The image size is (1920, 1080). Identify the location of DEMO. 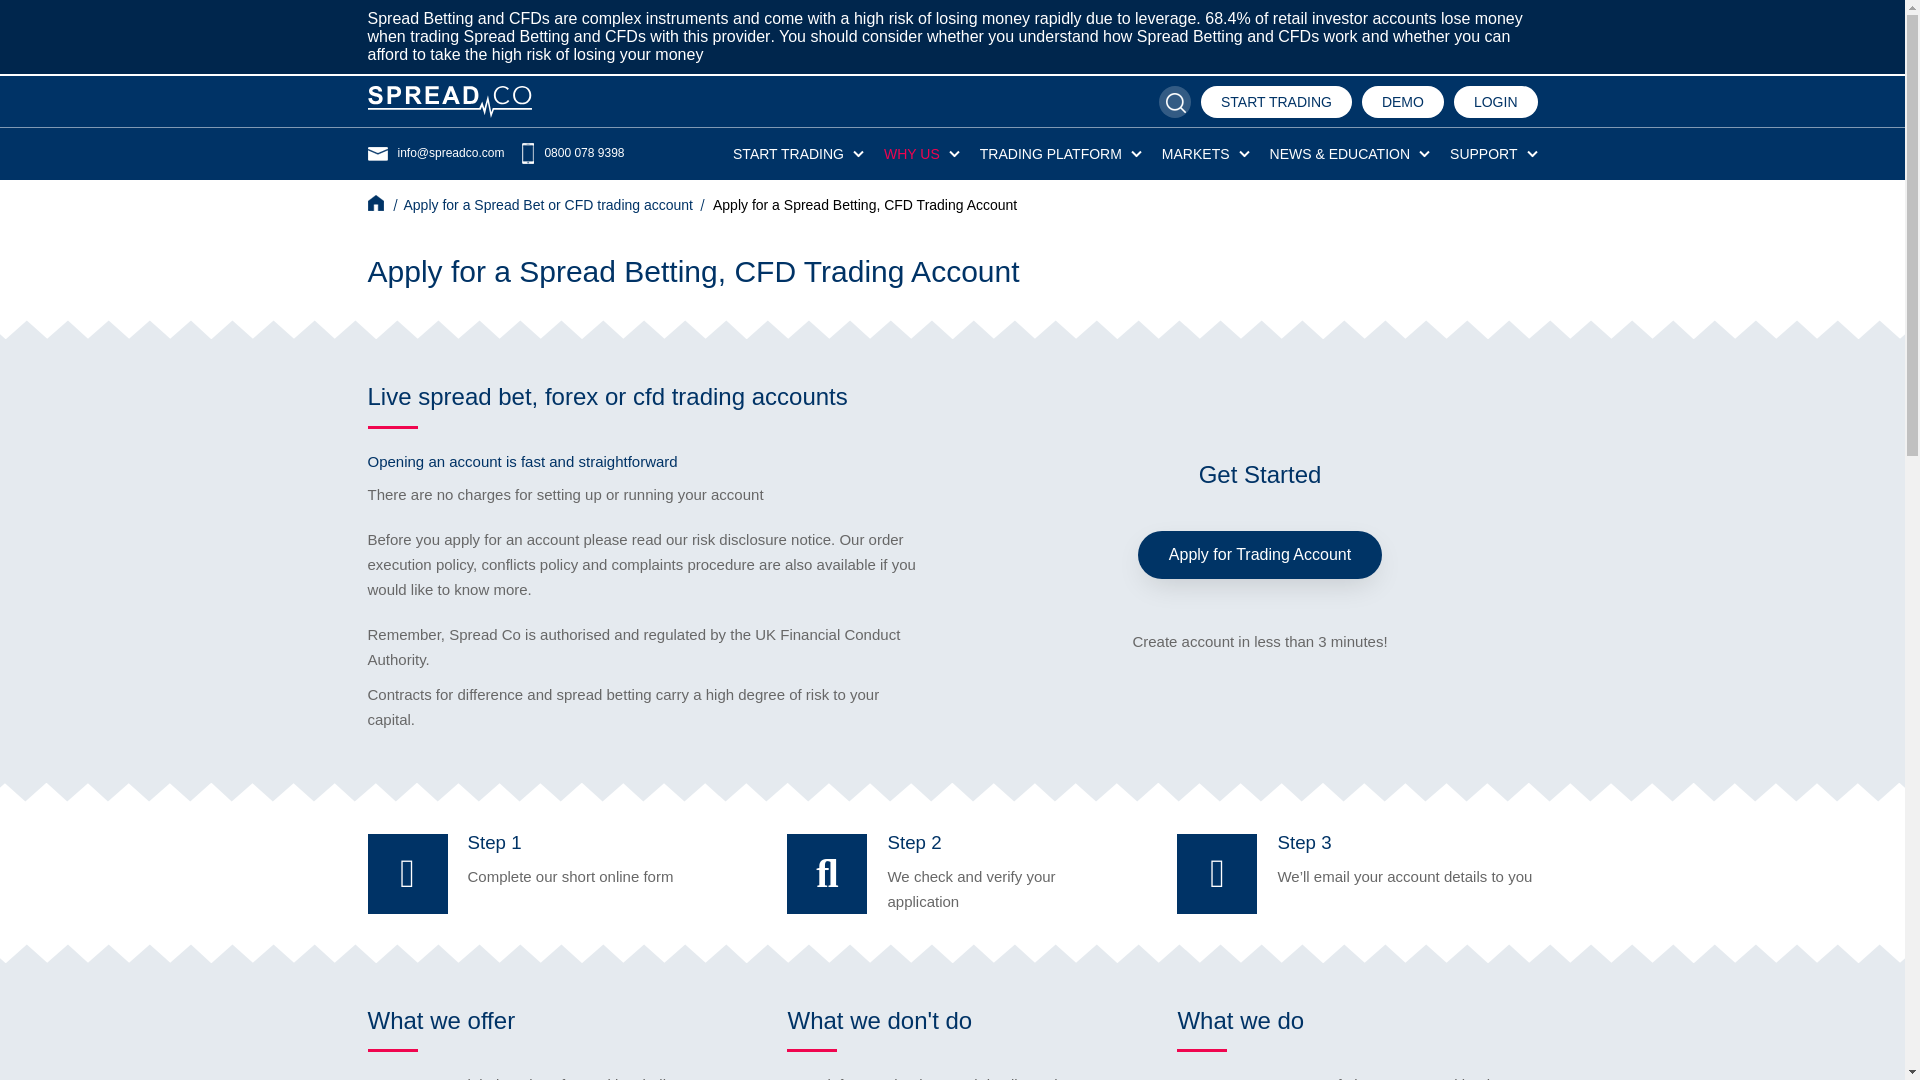
(1402, 102).